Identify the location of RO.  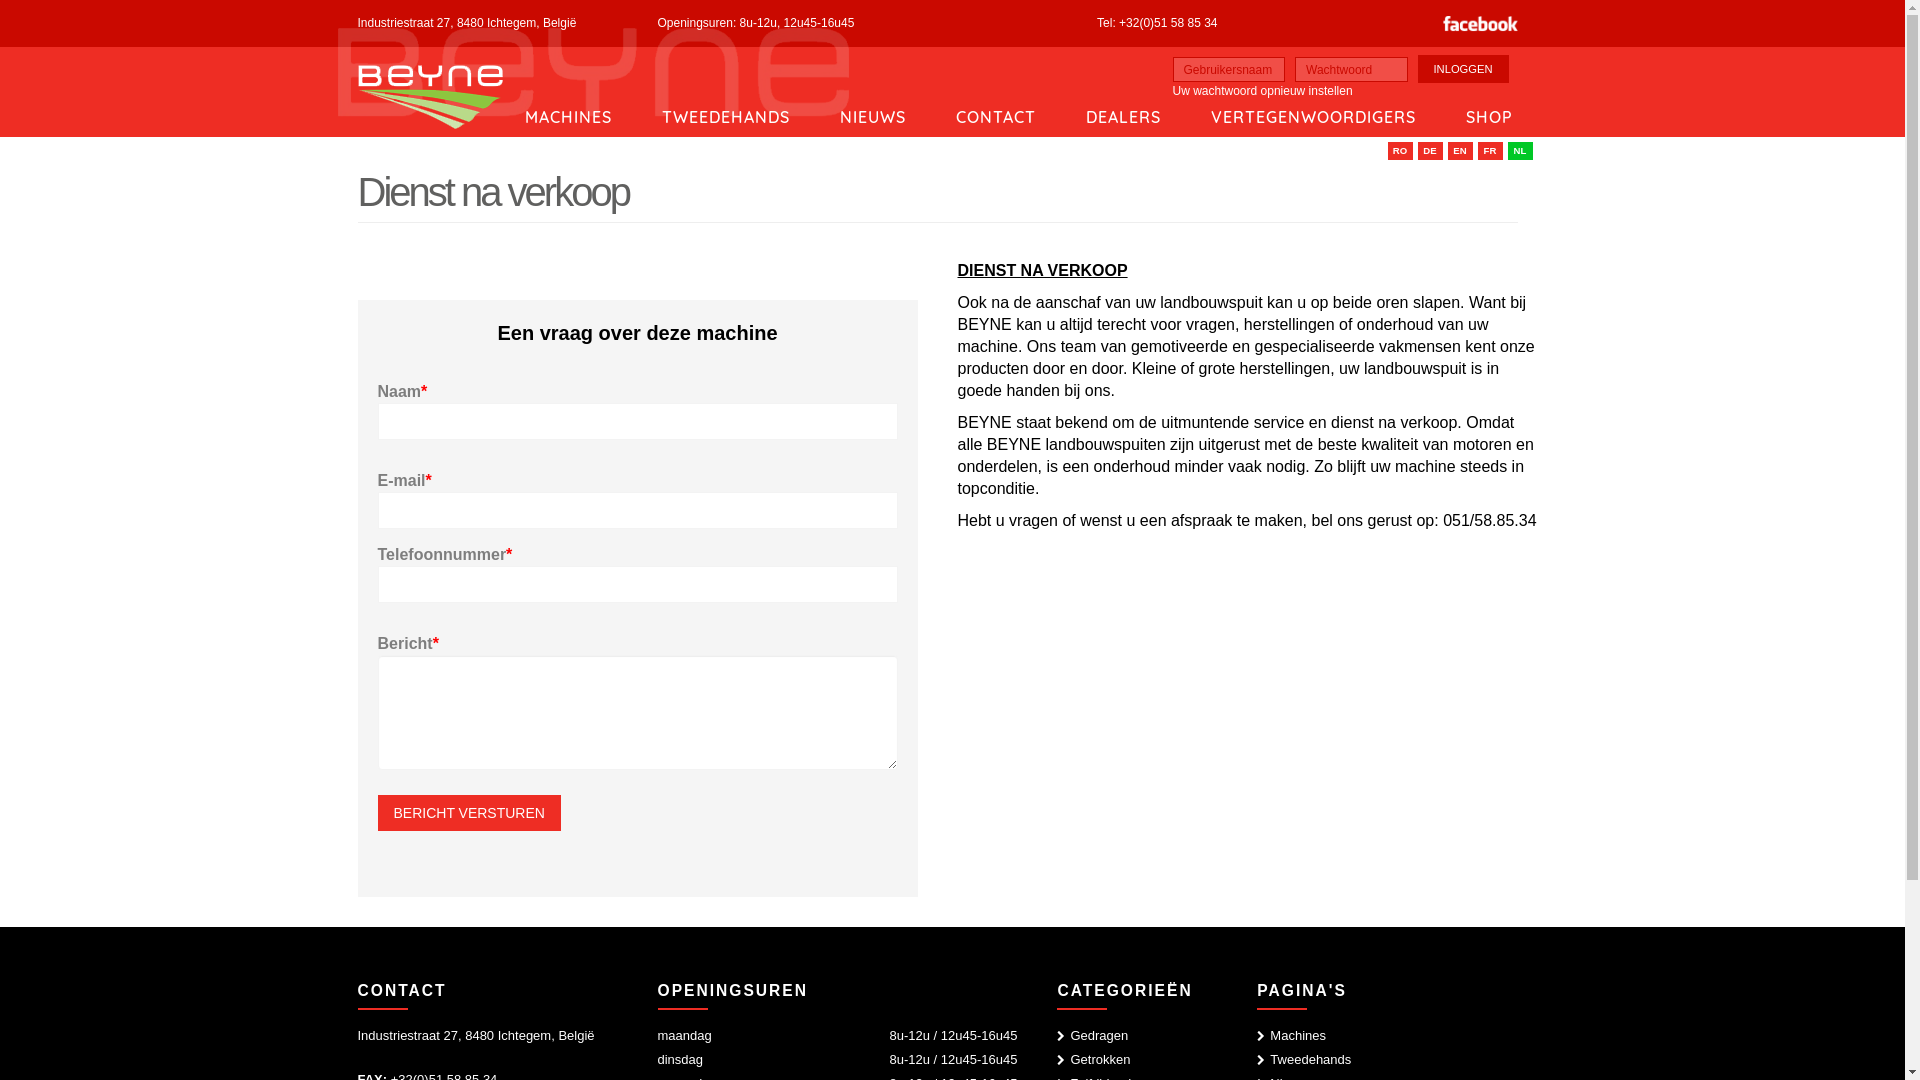
(1400, 151).